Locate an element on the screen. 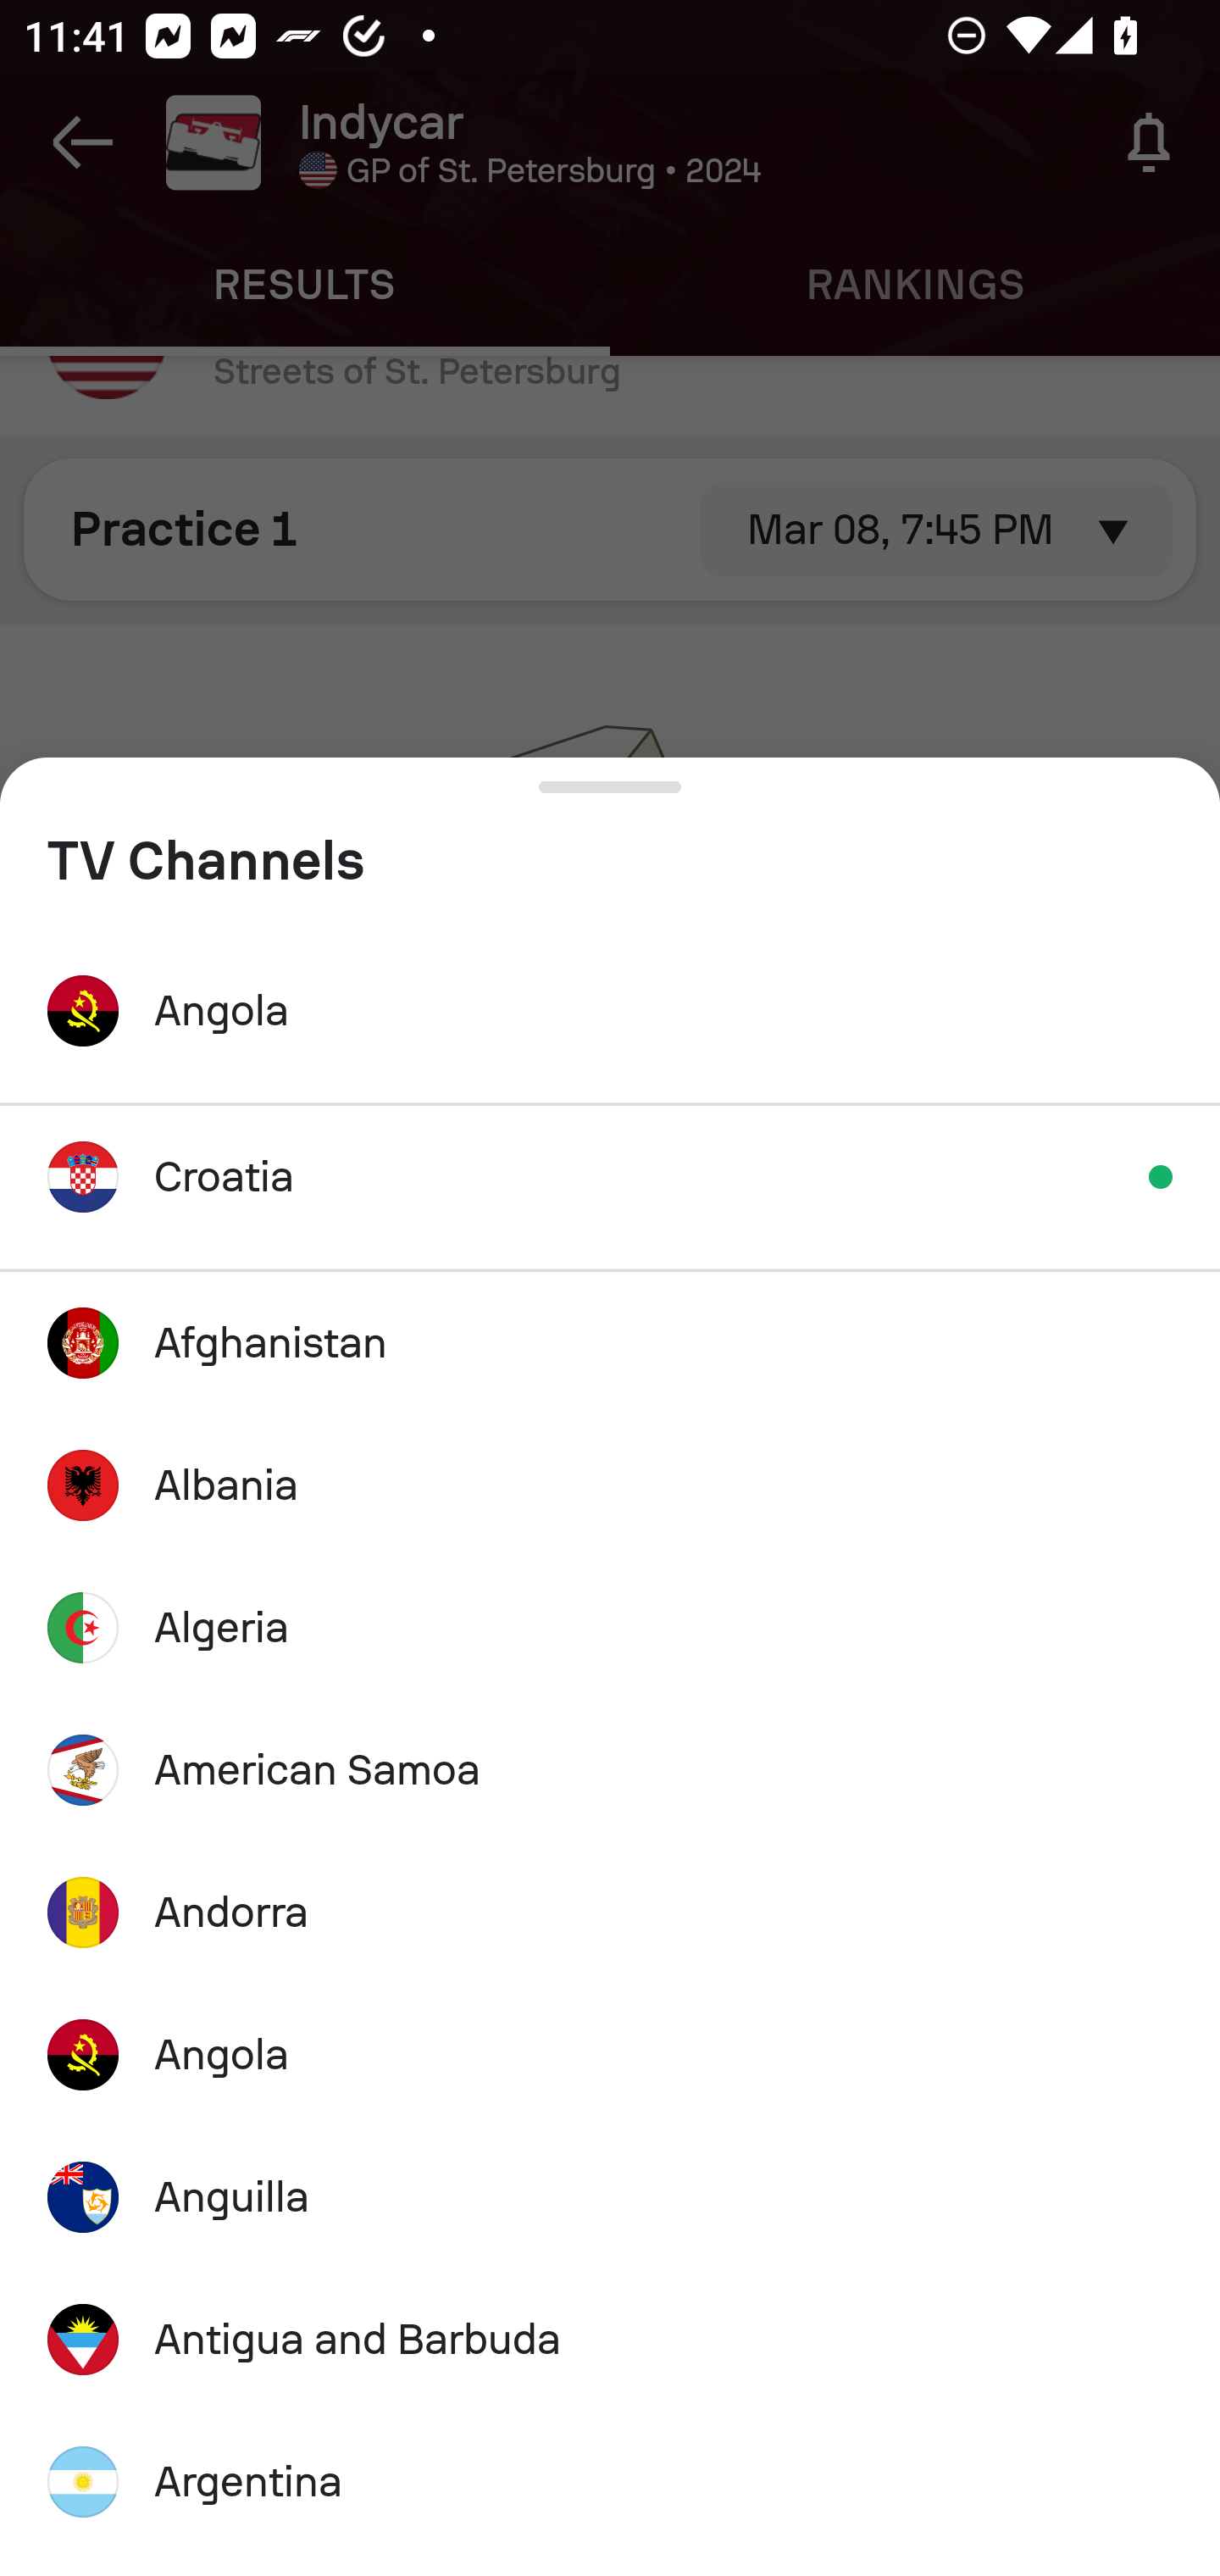 The height and width of the screenshot is (2576, 1220). Croatia is located at coordinates (610, 1177).